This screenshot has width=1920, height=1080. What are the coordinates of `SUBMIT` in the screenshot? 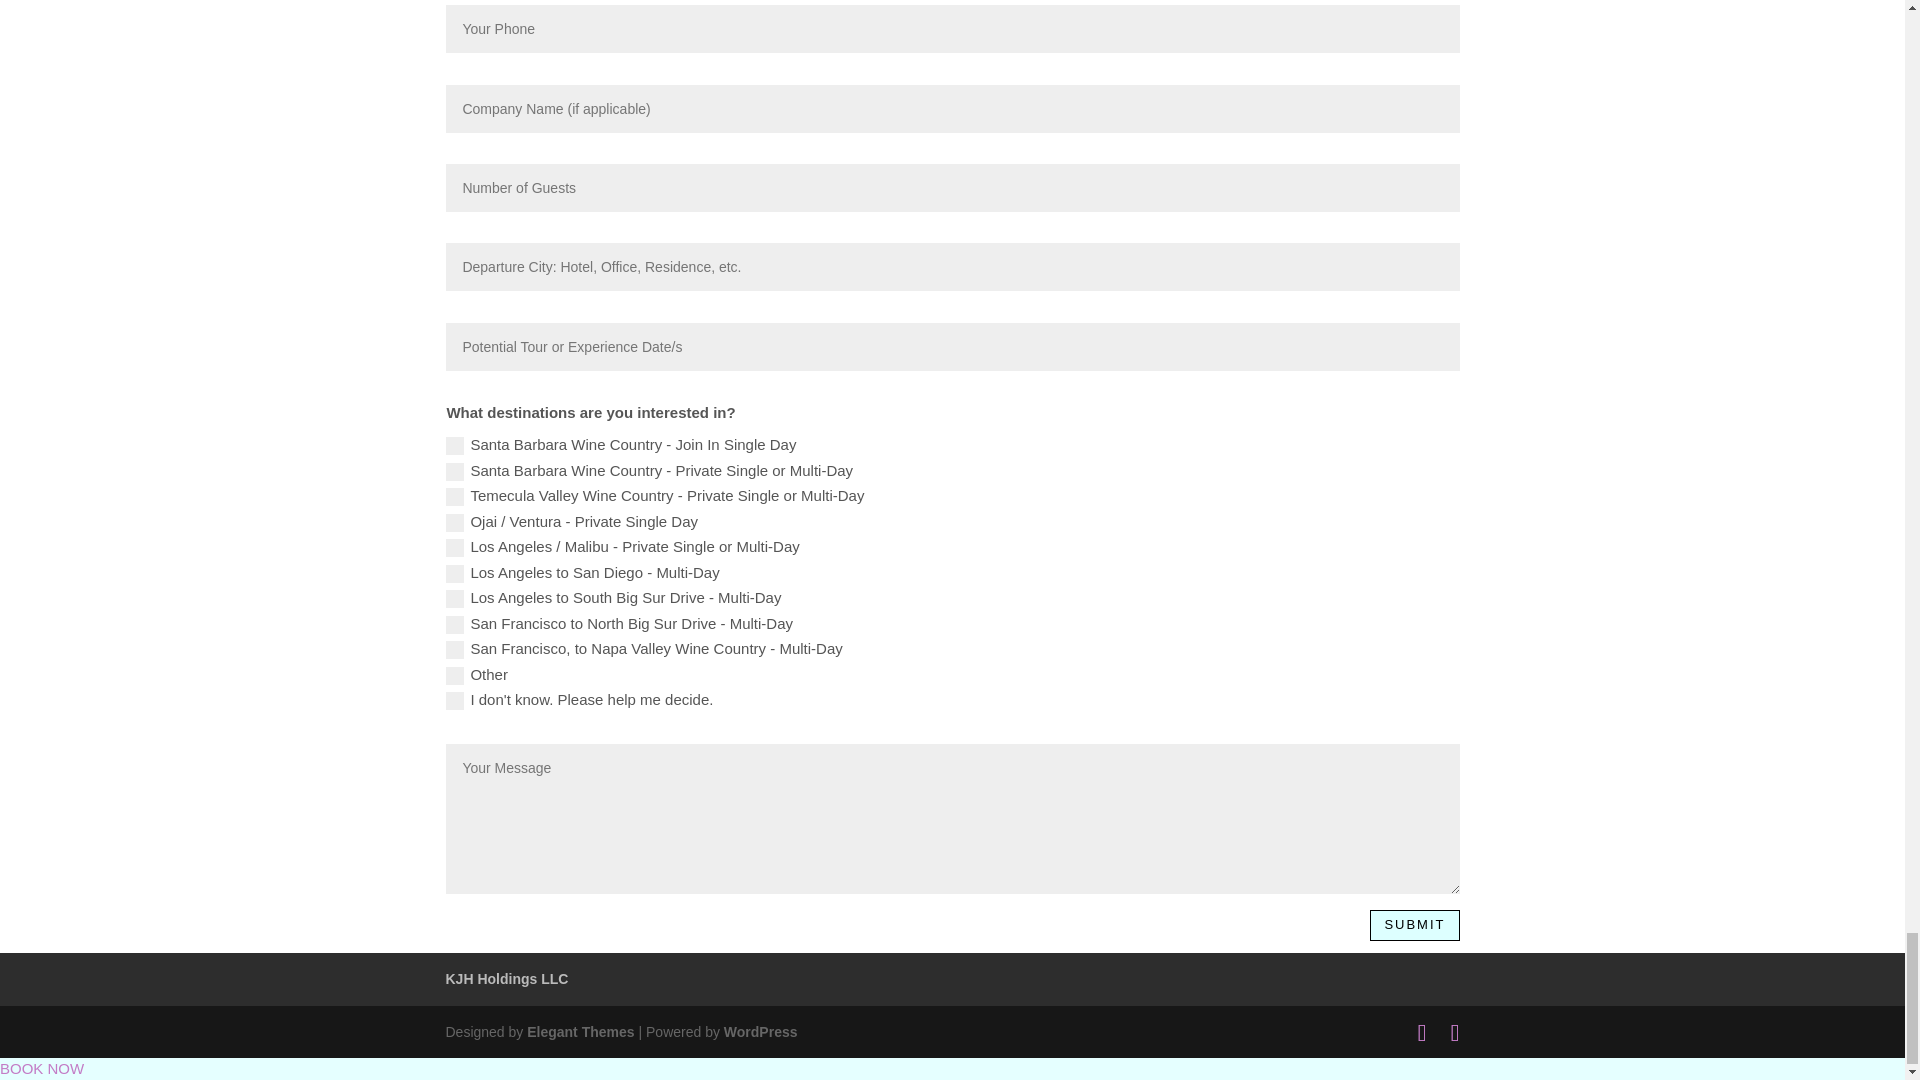 It's located at (1414, 926).